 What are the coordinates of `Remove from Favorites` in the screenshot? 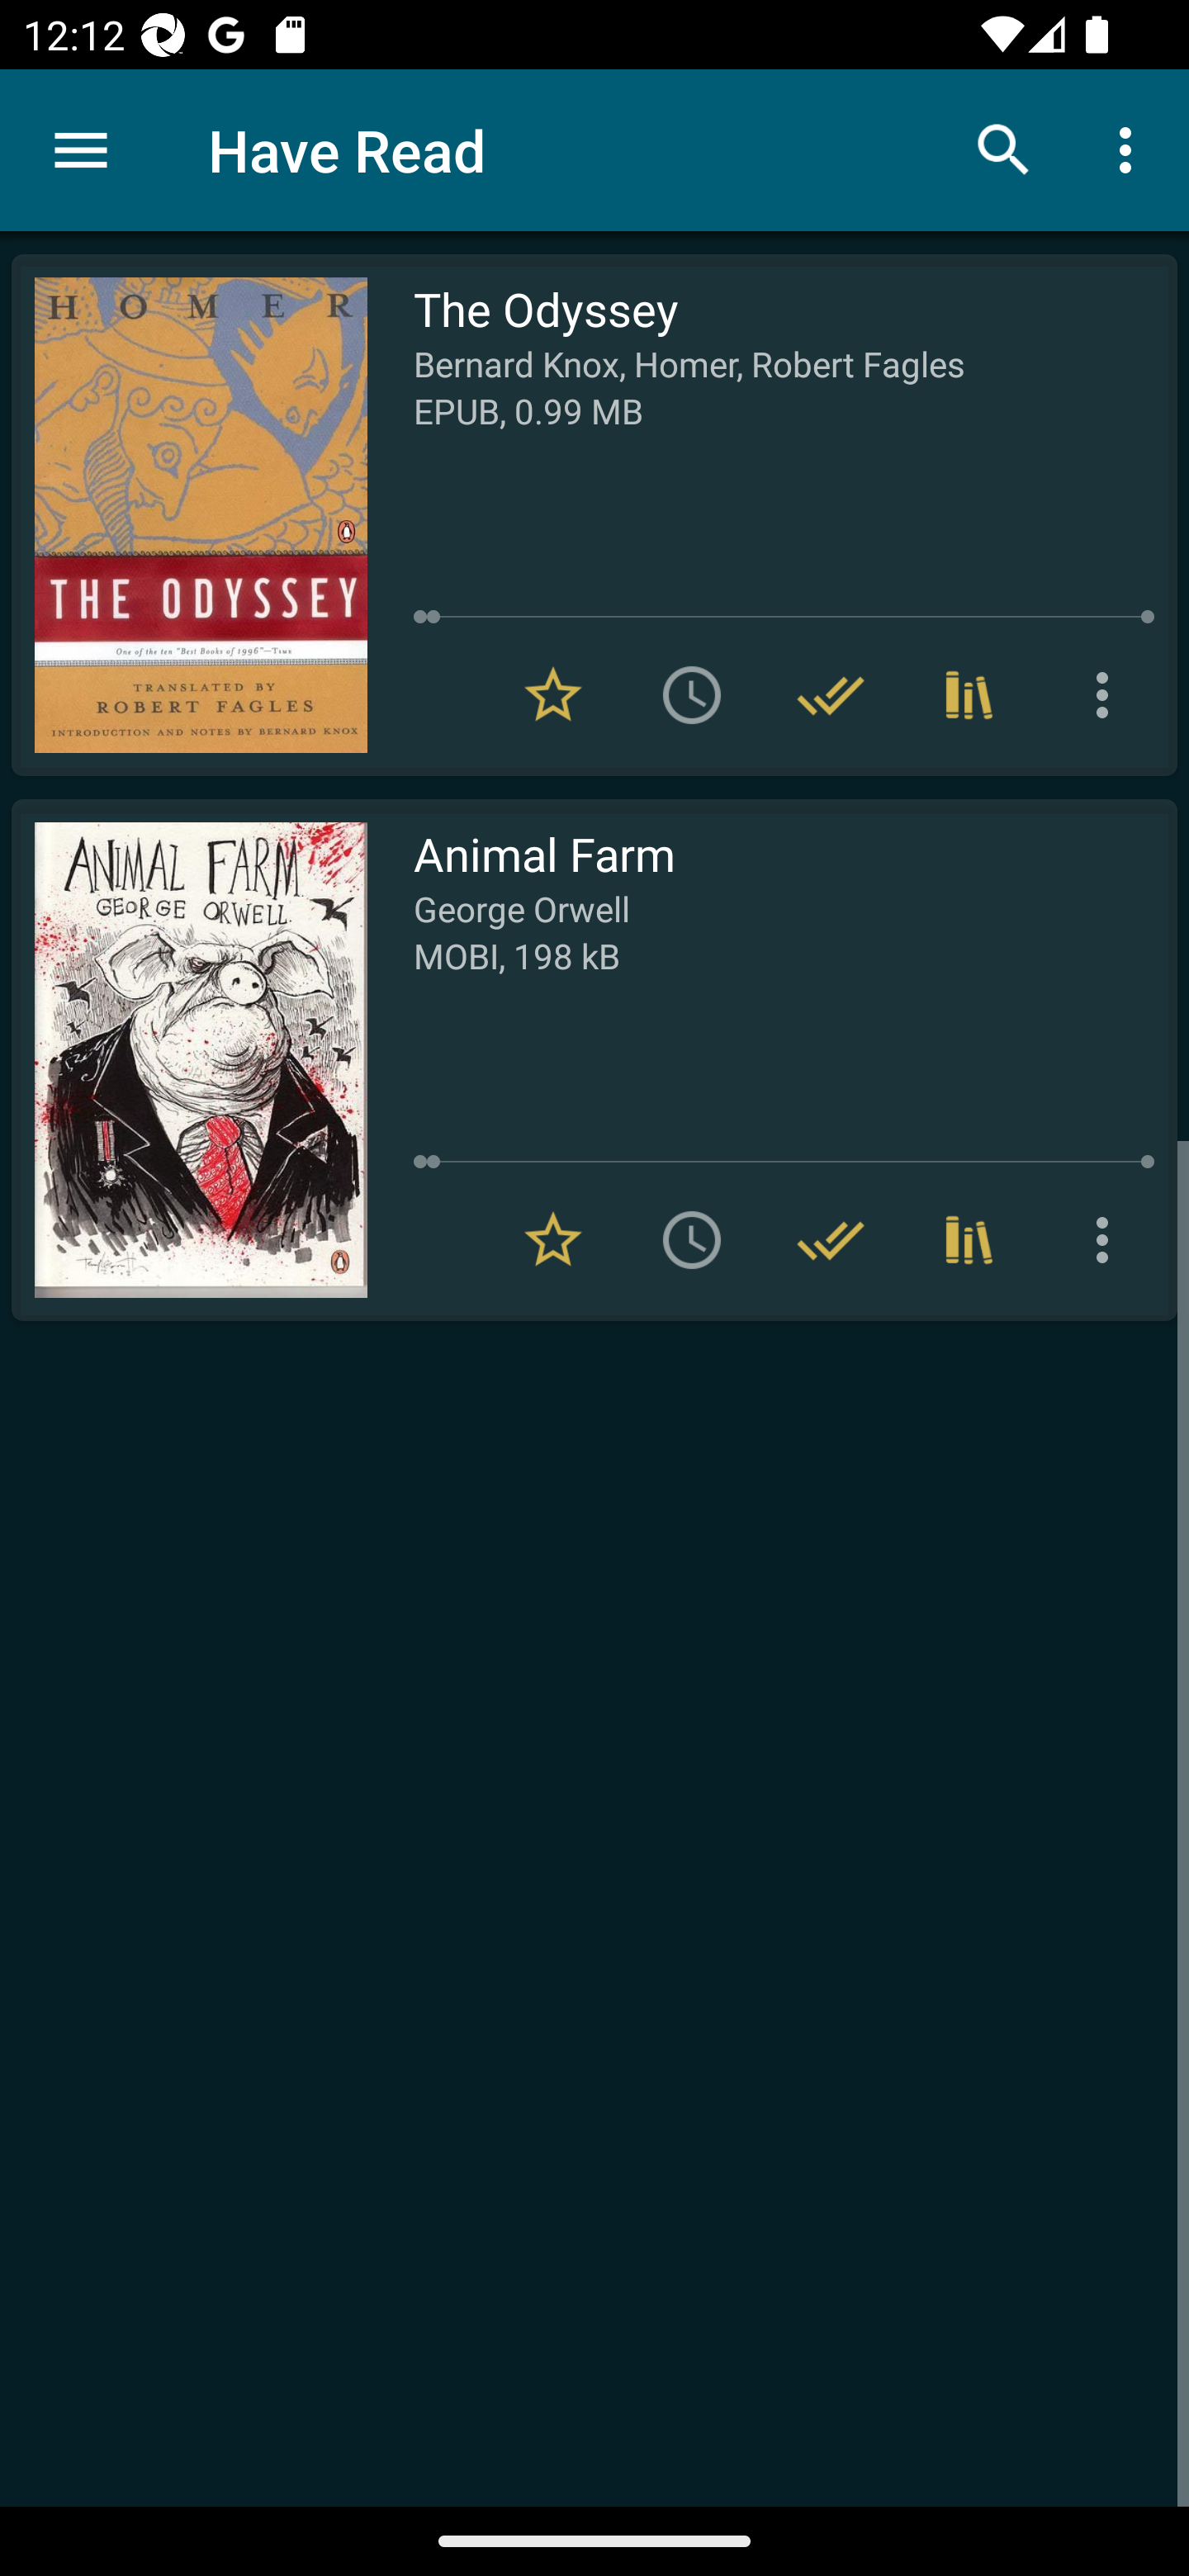 It's located at (553, 695).